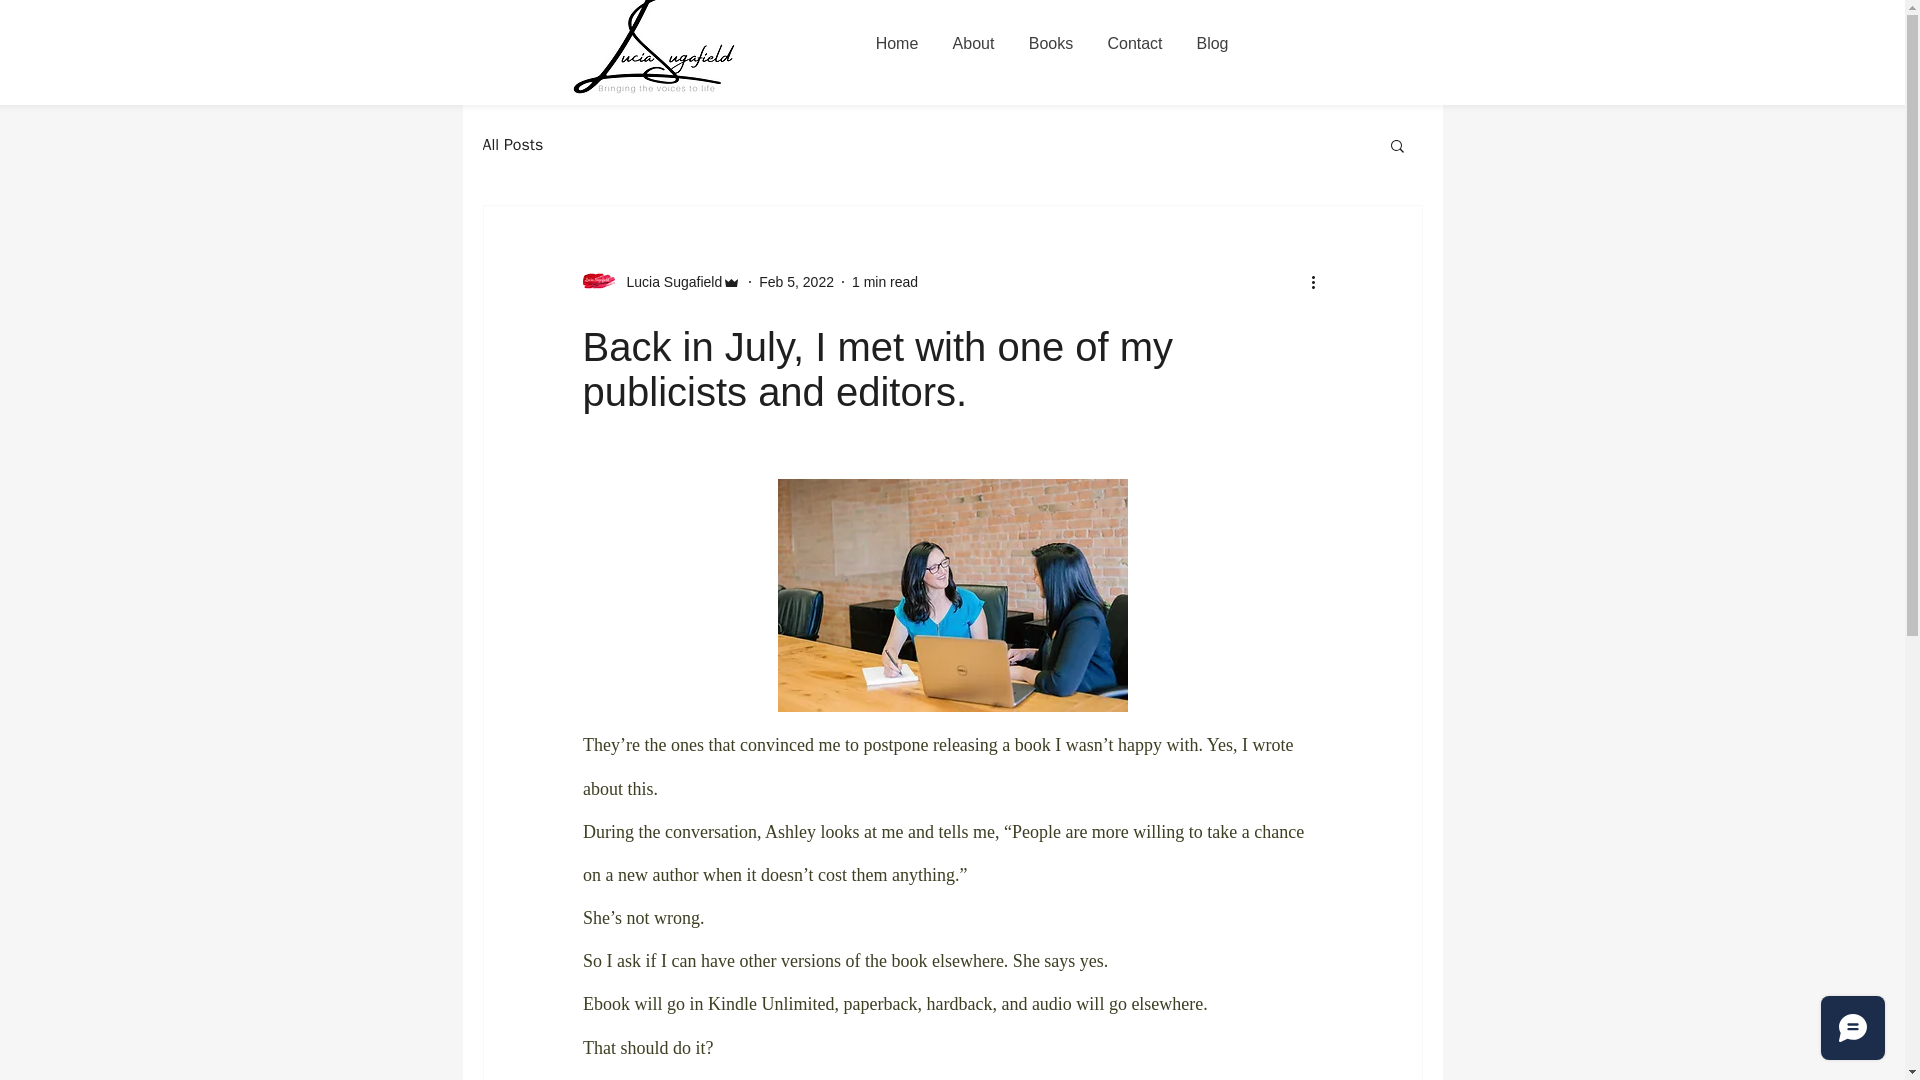 This screenshot has height=1080, width=1920. Describe the element at coordinates (661, 282) in the screenshot. I see `Lucia Sugafield` at that location.